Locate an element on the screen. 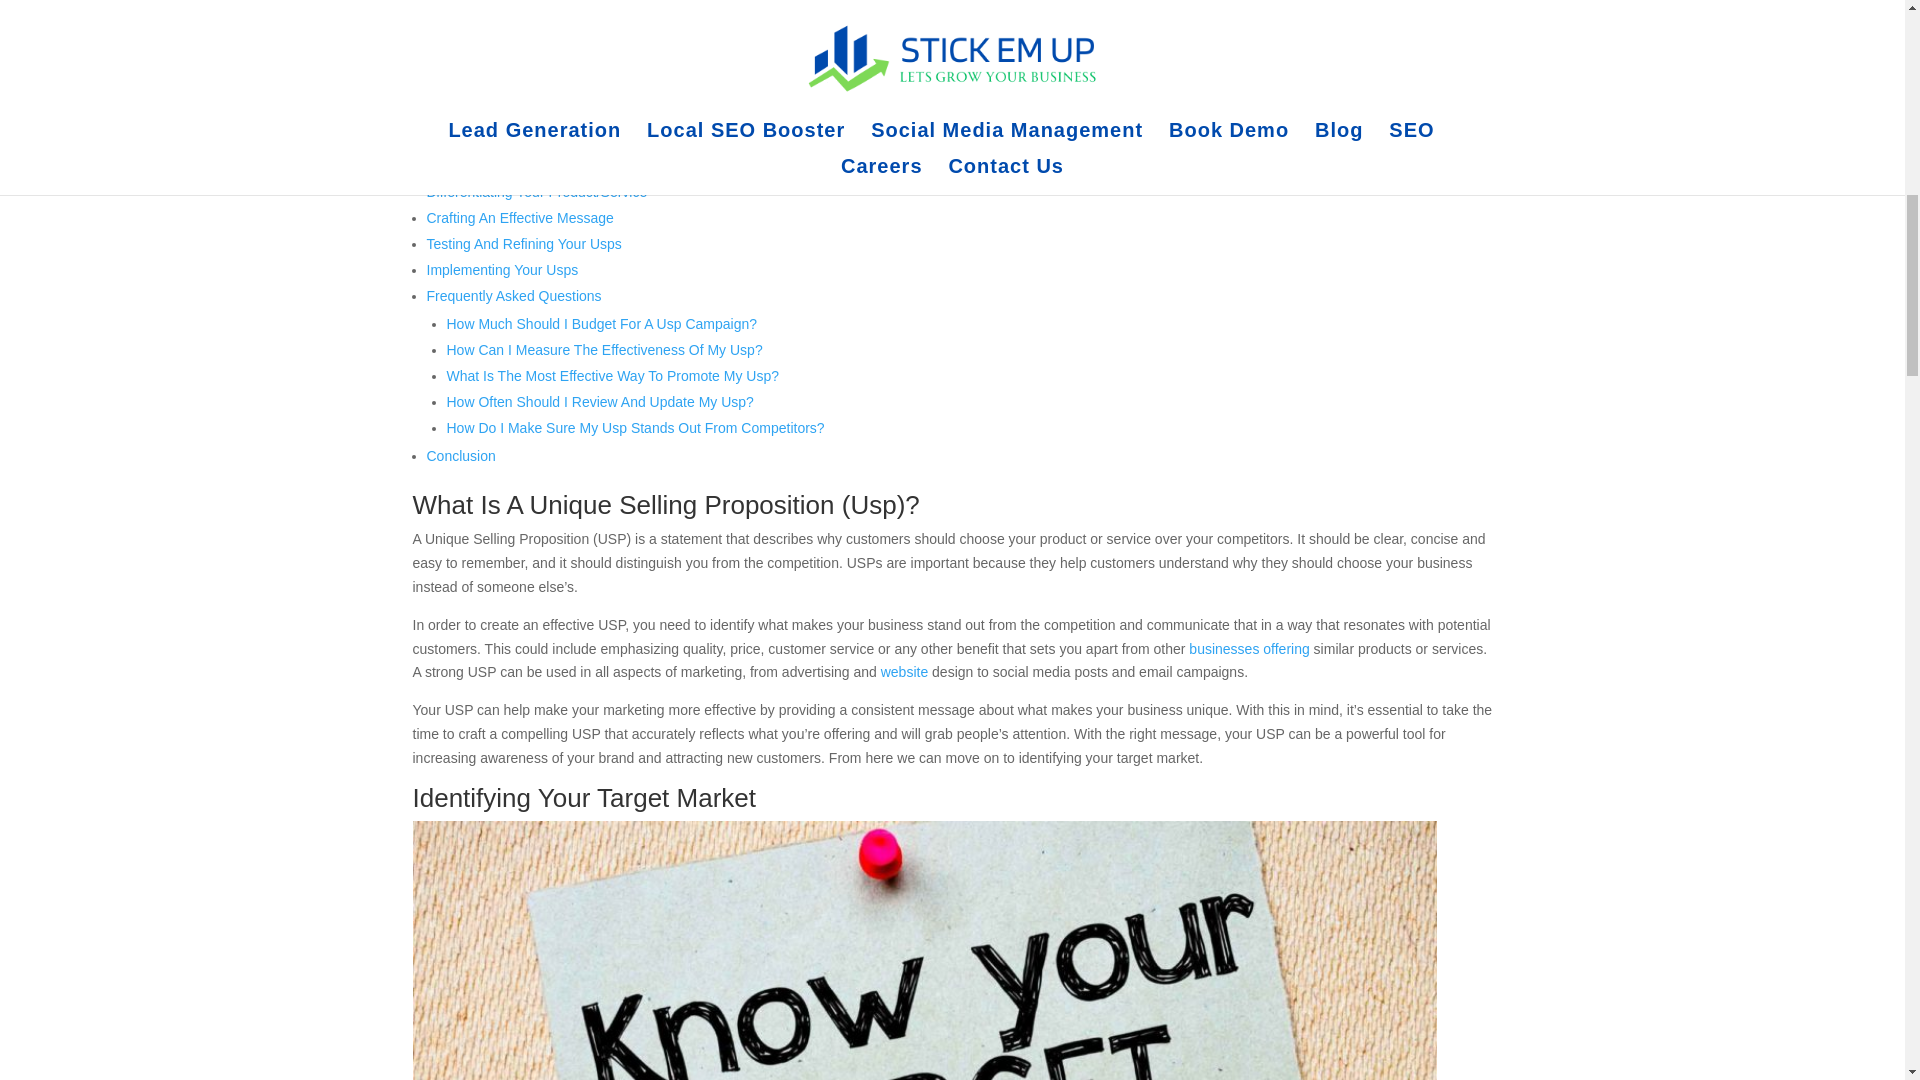 The width and height of the screenshot is (1920, 1080). Implementing Your Usps is located at coordinates (502, 270).